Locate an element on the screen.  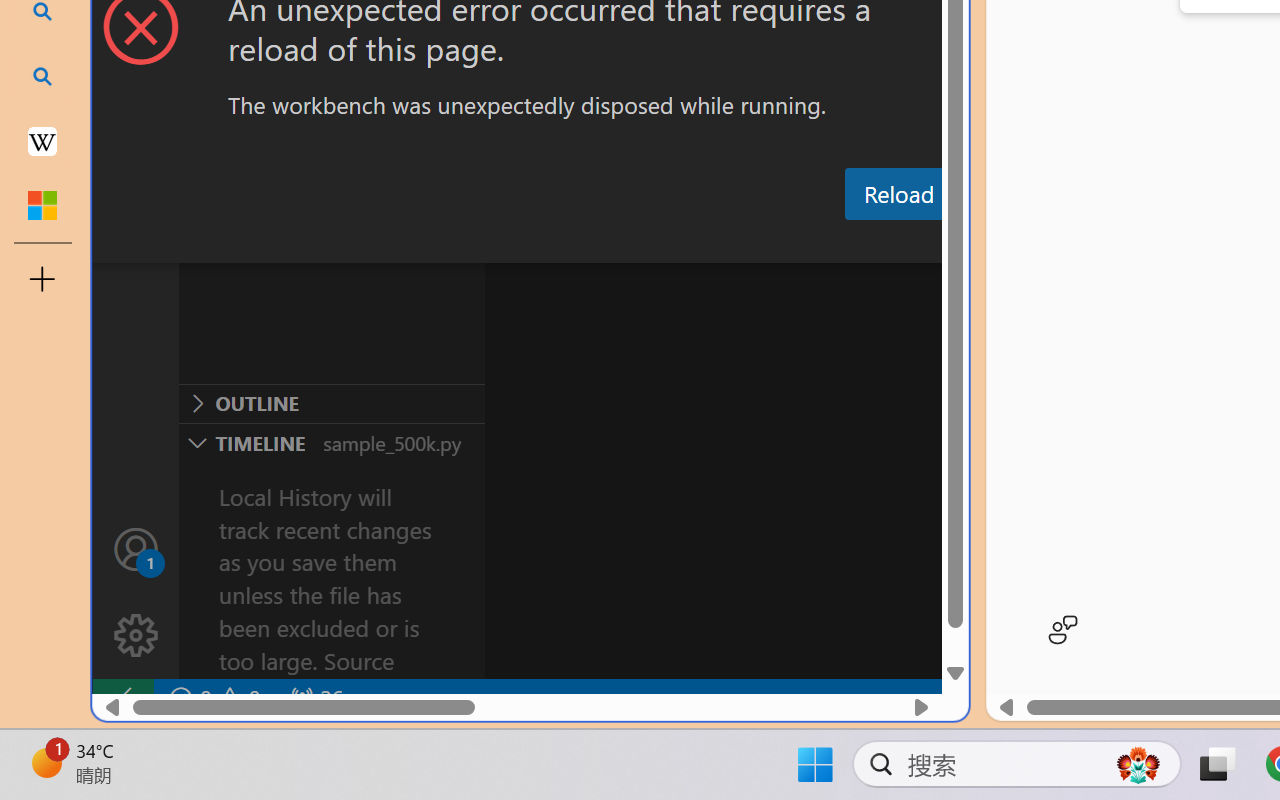
Manage is located at coordinates (136, 592).